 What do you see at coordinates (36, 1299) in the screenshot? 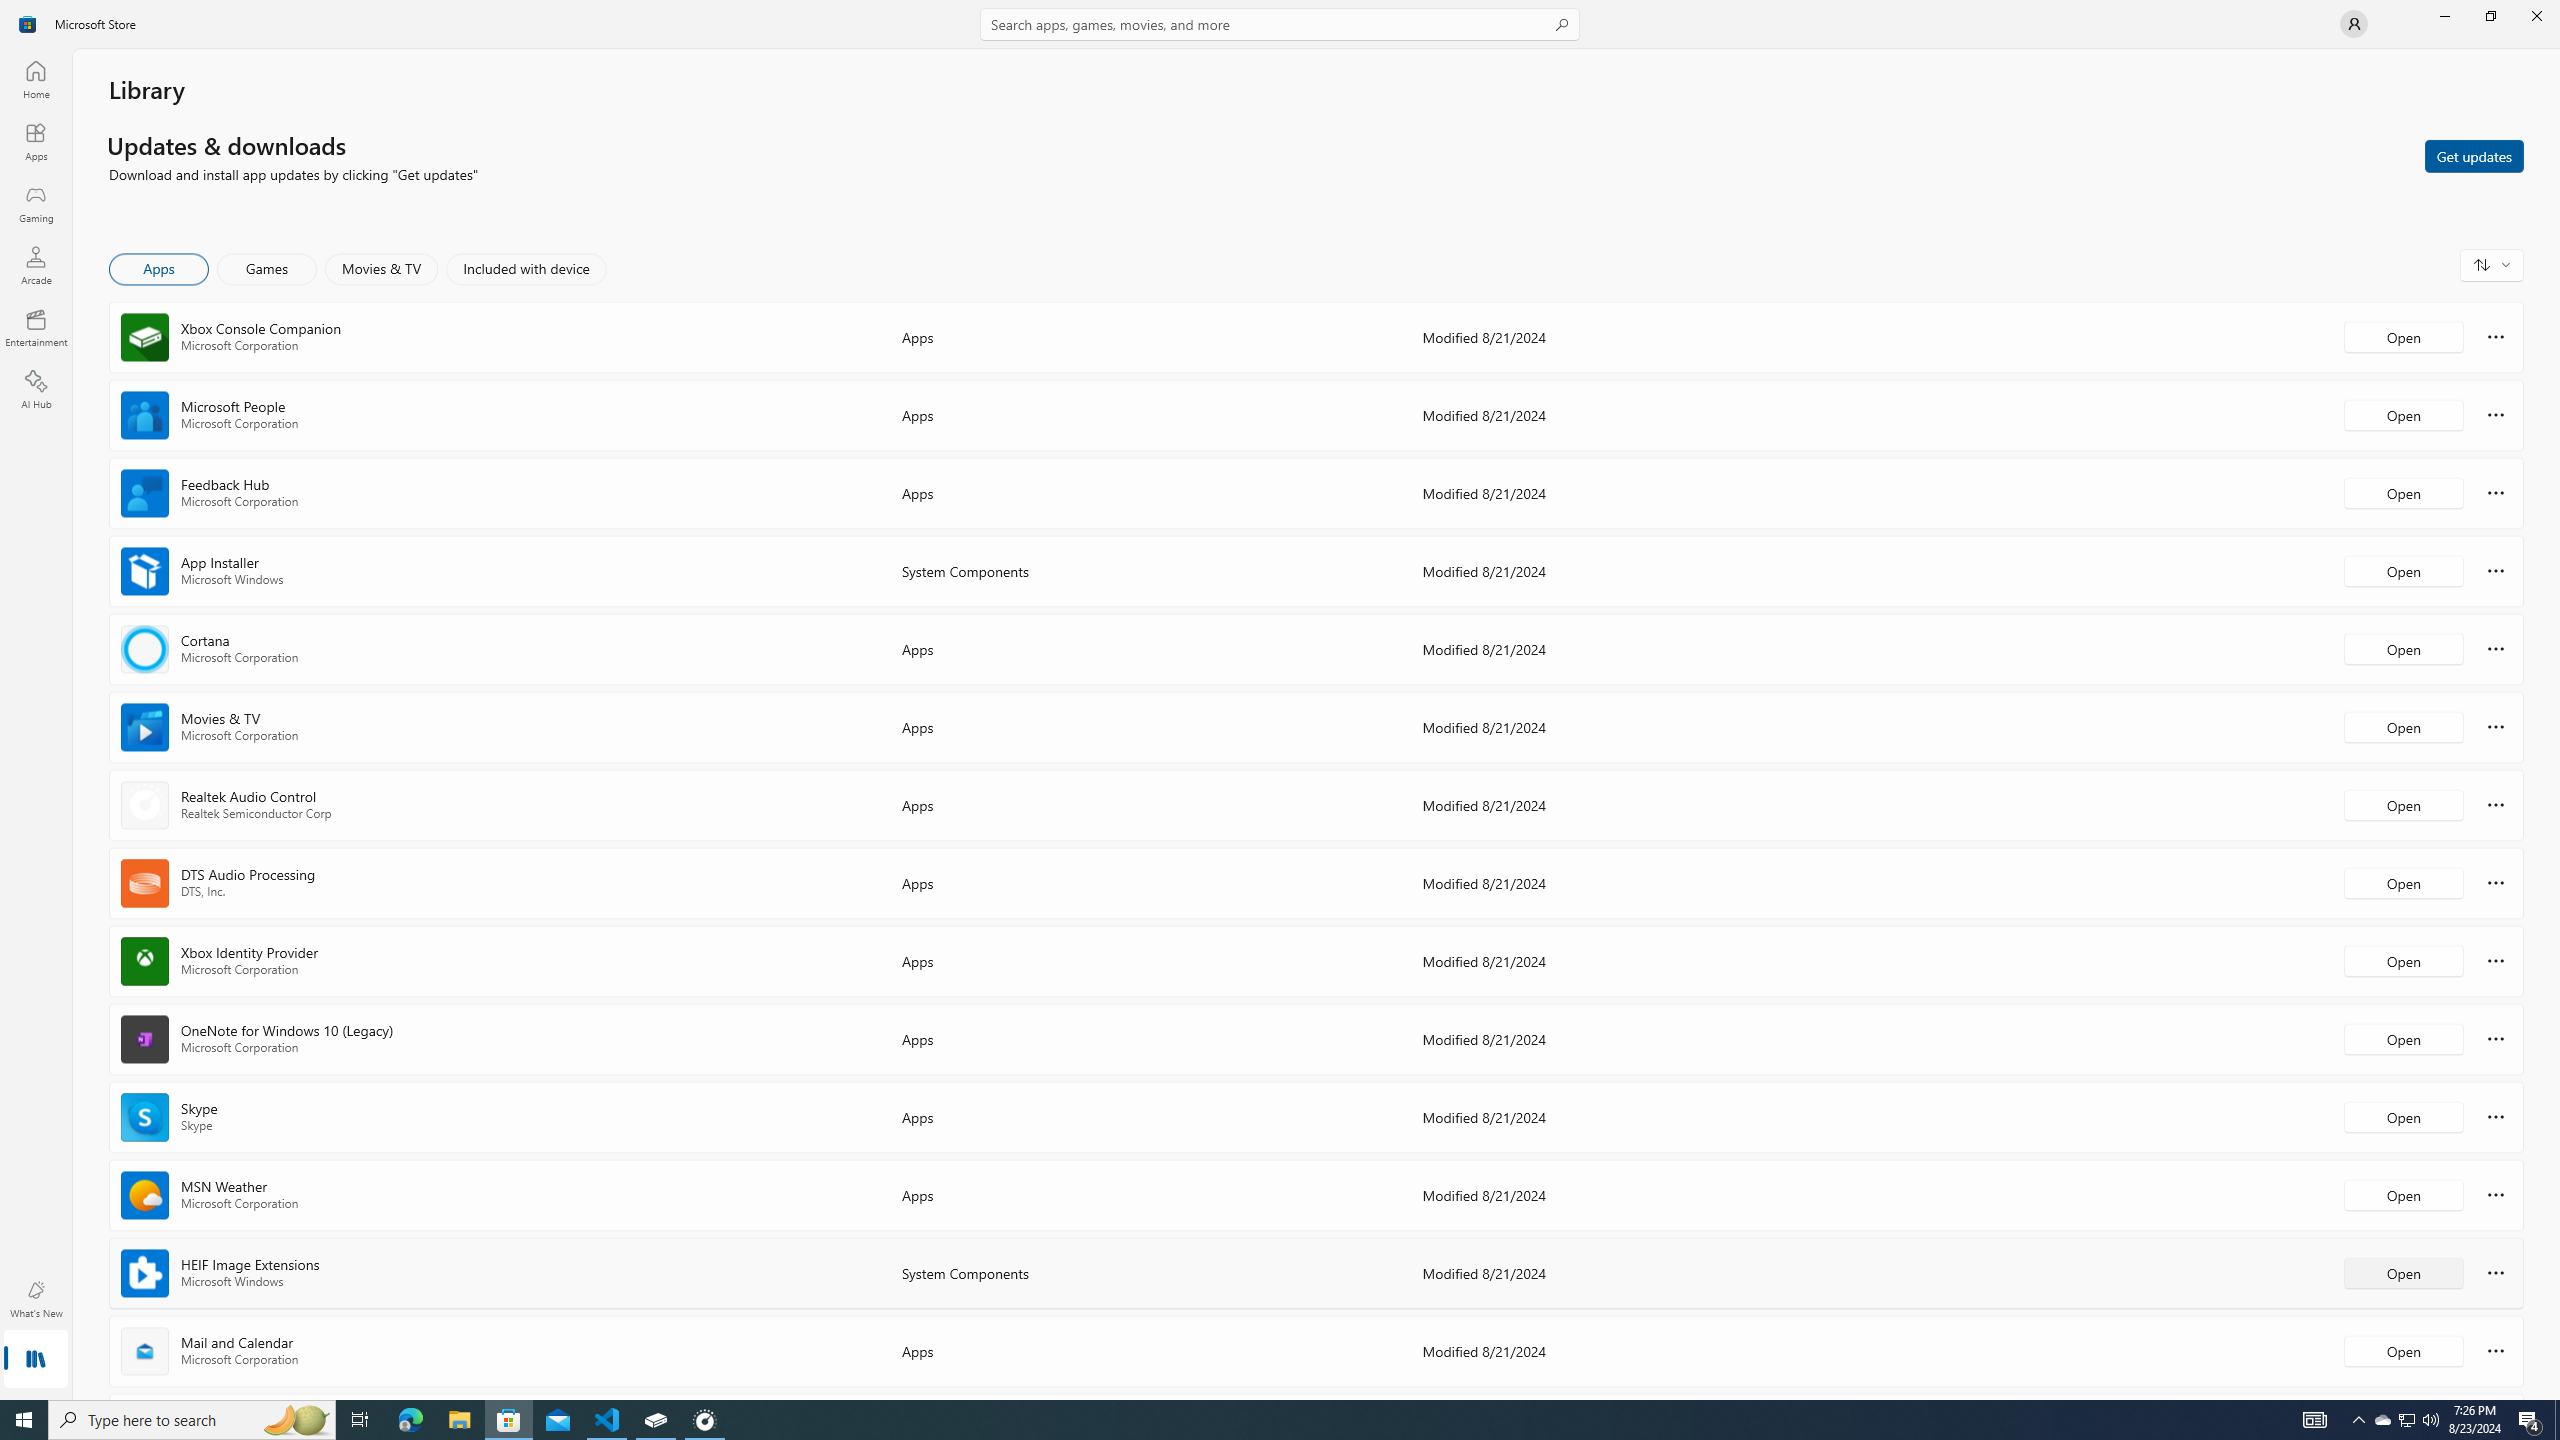
I see `What's New` at bounding box center [36, 1299].